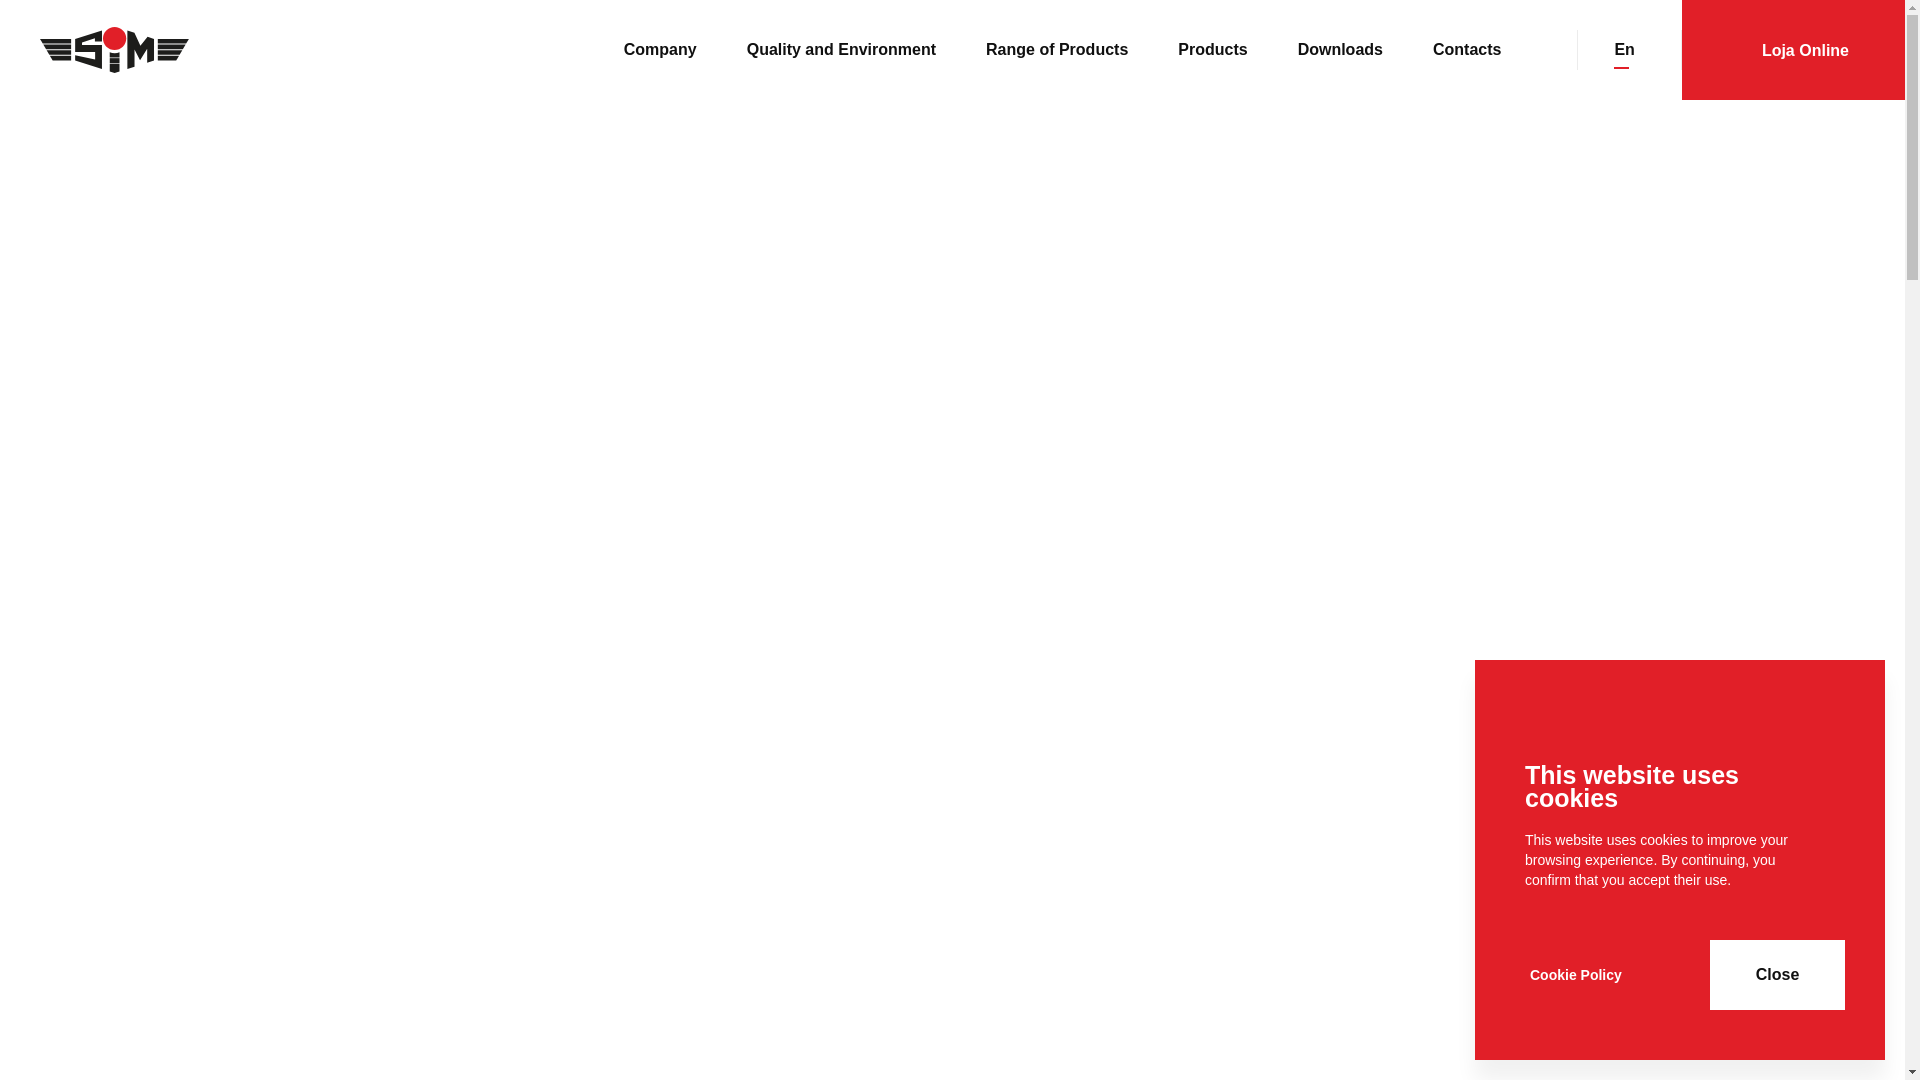  Describe the element at coordinates (1576, 975) in the screenshot. I see `Cookie Policy` at that location.